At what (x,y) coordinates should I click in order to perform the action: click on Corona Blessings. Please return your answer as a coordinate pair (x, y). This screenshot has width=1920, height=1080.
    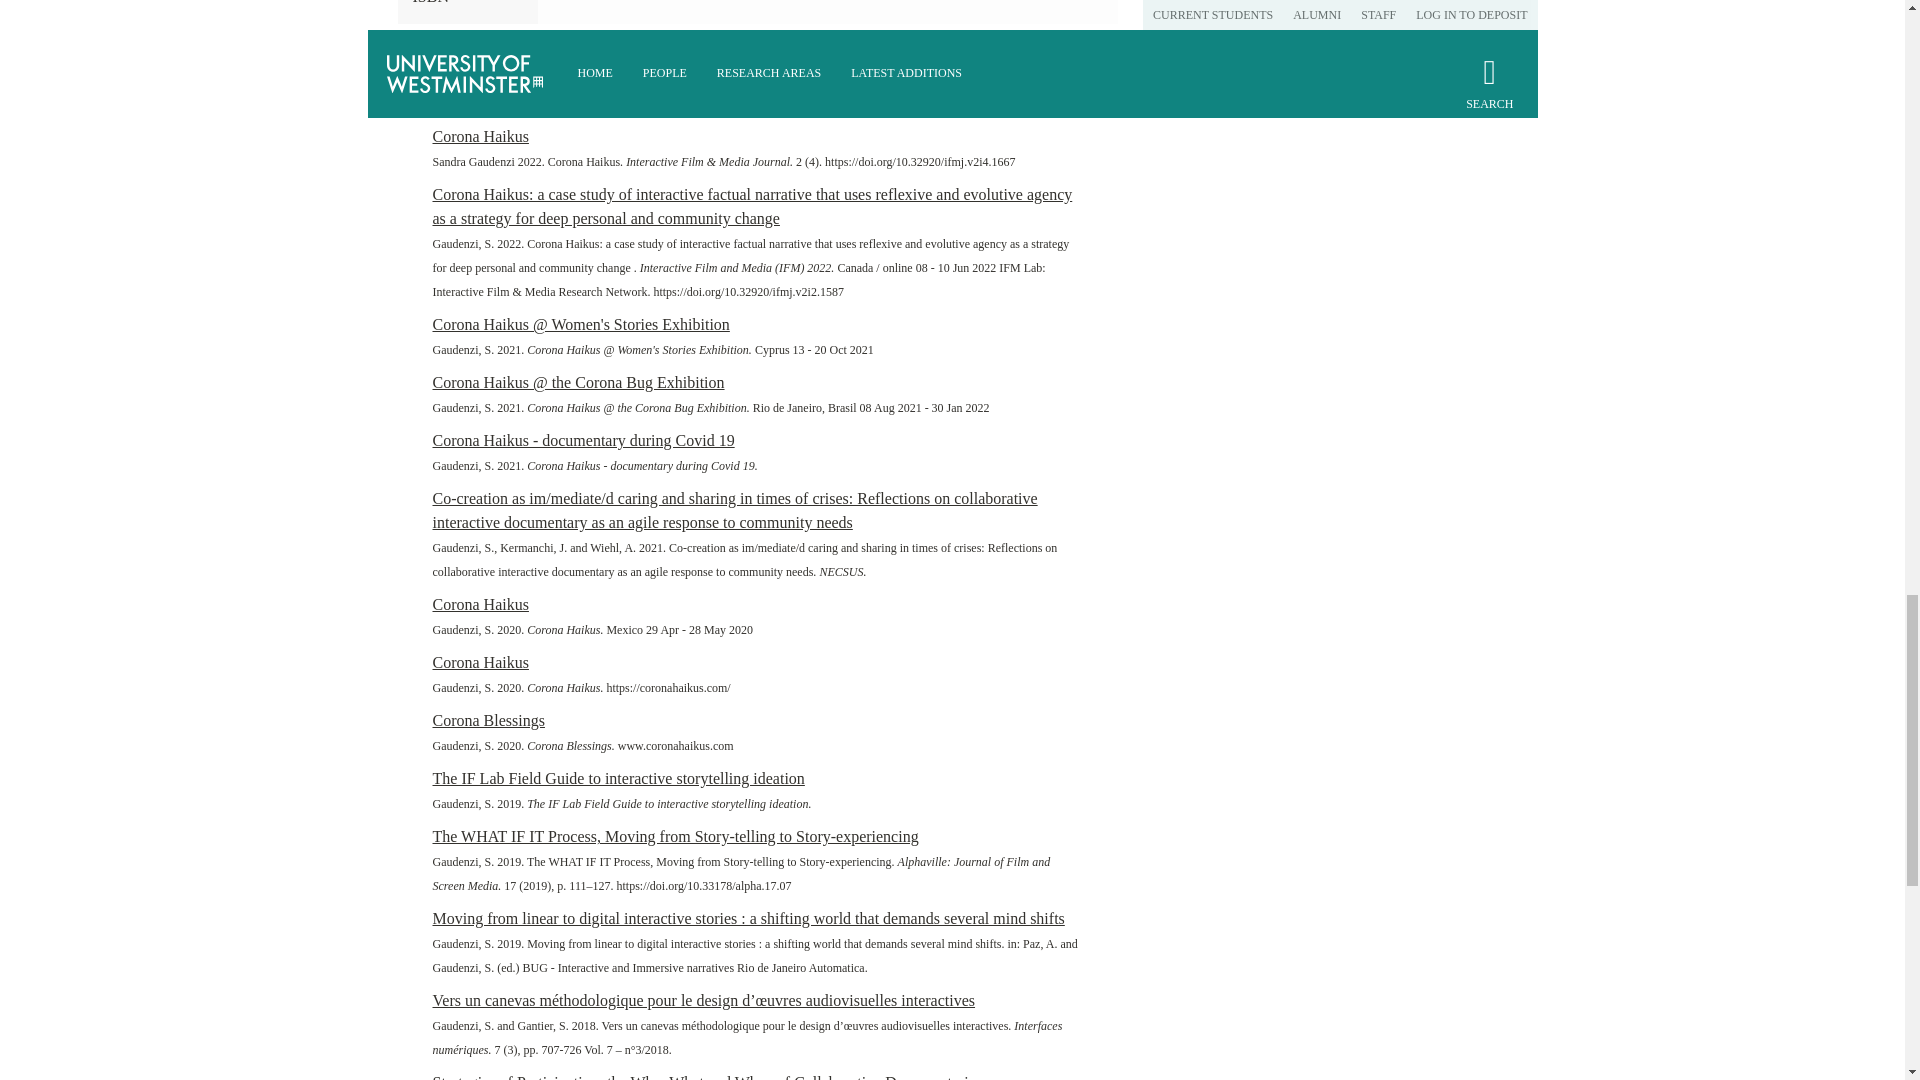
    Looking at the image, I should click on (488, 720).